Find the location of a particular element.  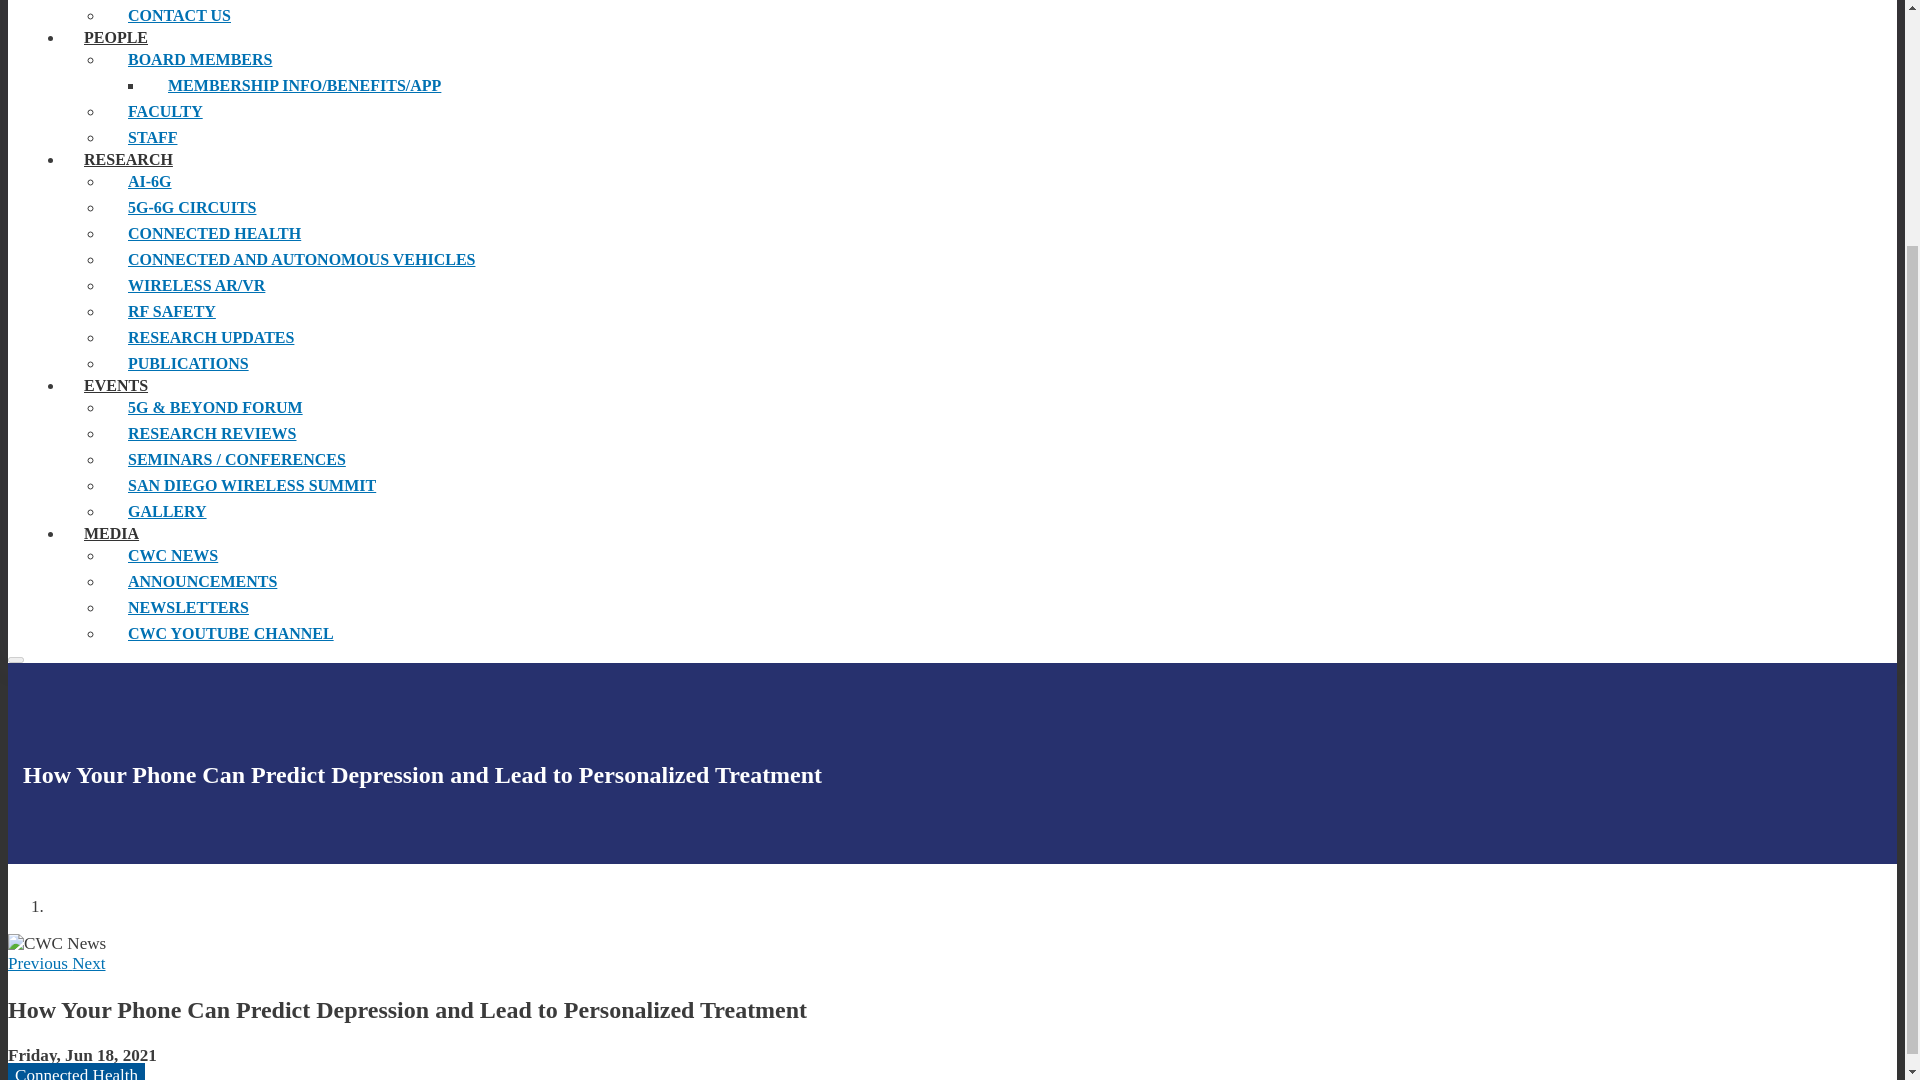

STAFF is located at coordinates (301, 138).